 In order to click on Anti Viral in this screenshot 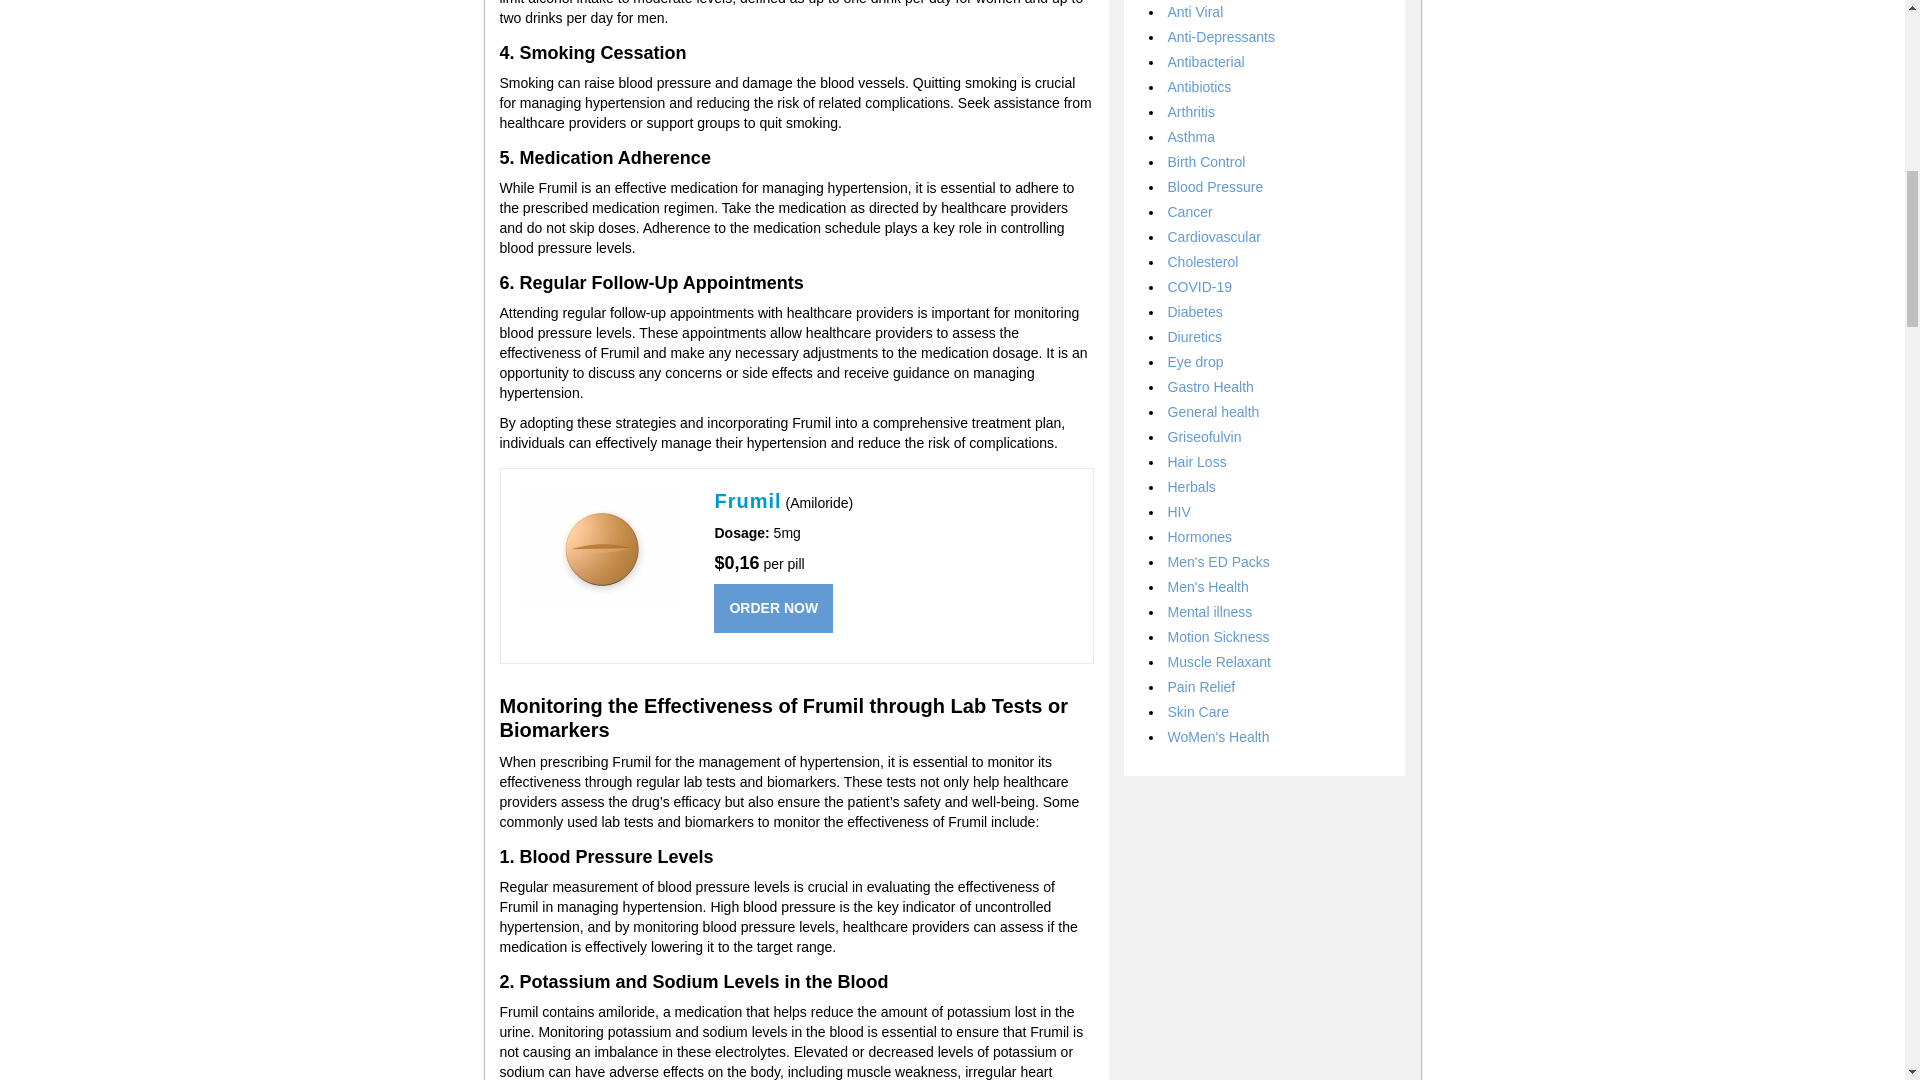, I will do `click(1196, 12)`.